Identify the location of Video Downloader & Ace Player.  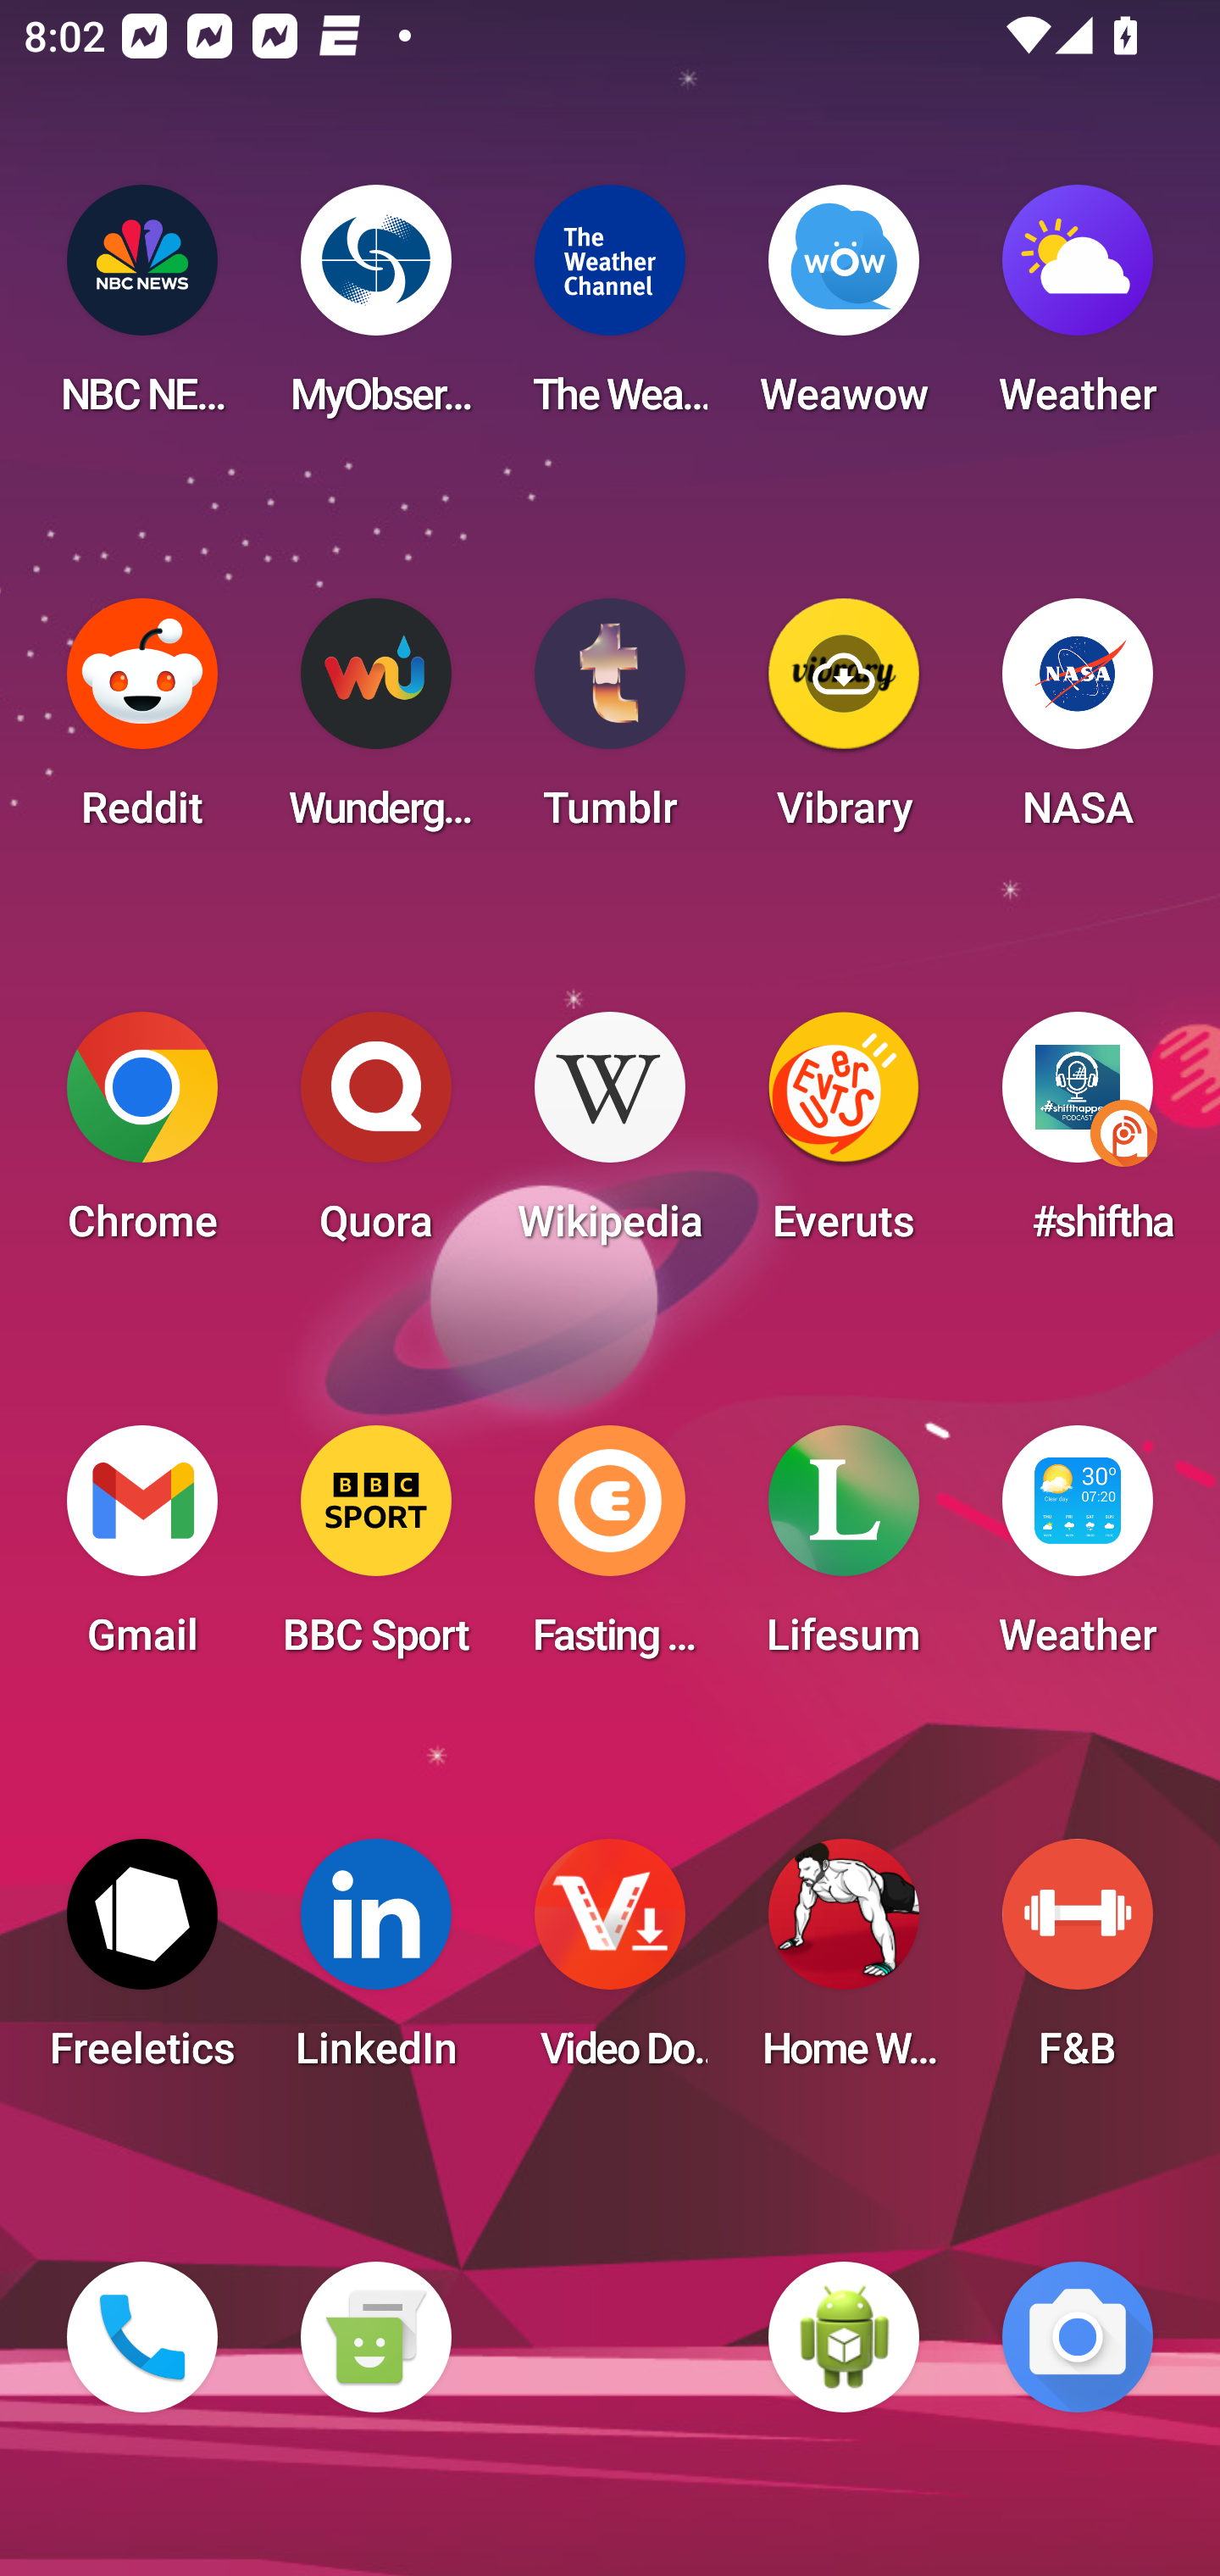
(610, 1964).